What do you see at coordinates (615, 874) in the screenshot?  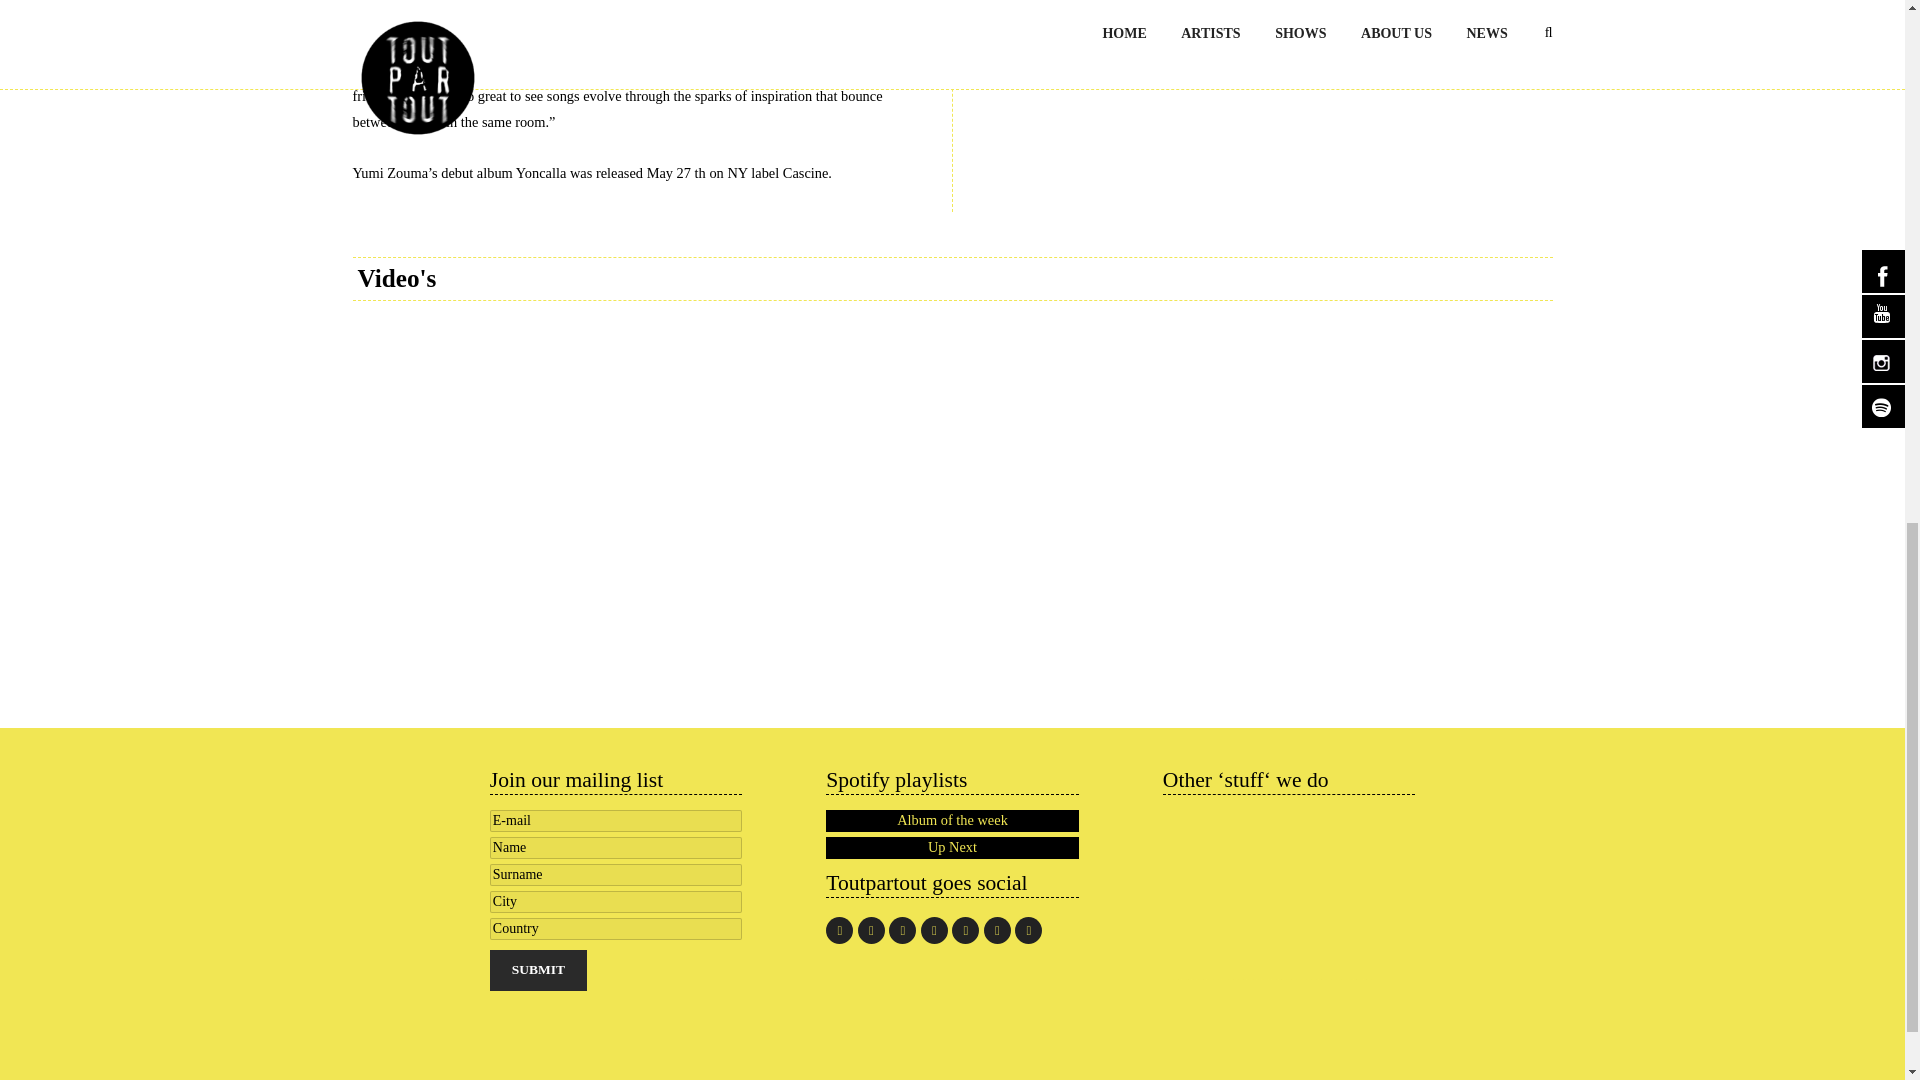 I see `Surname` at bounding box center [615, 874].